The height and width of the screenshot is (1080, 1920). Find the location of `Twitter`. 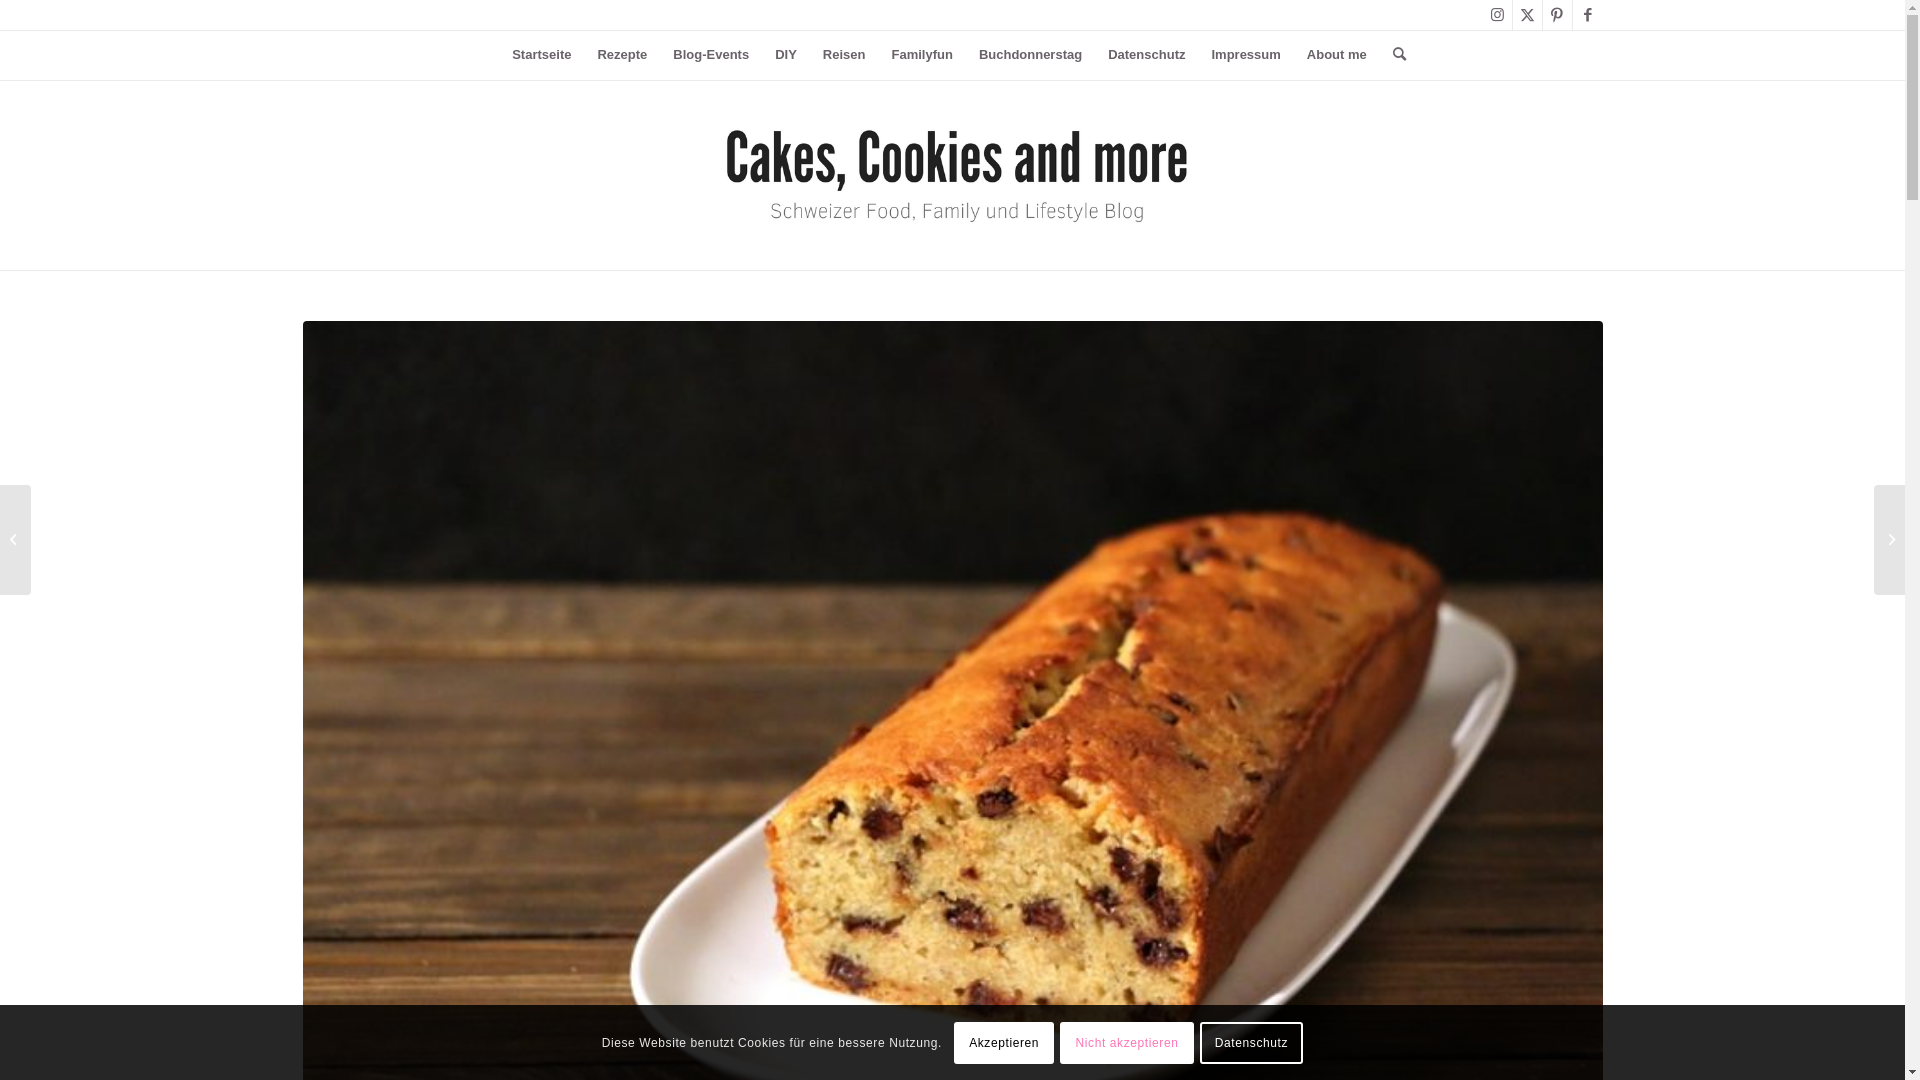

Twitter is located at coordinates (1526, 15).